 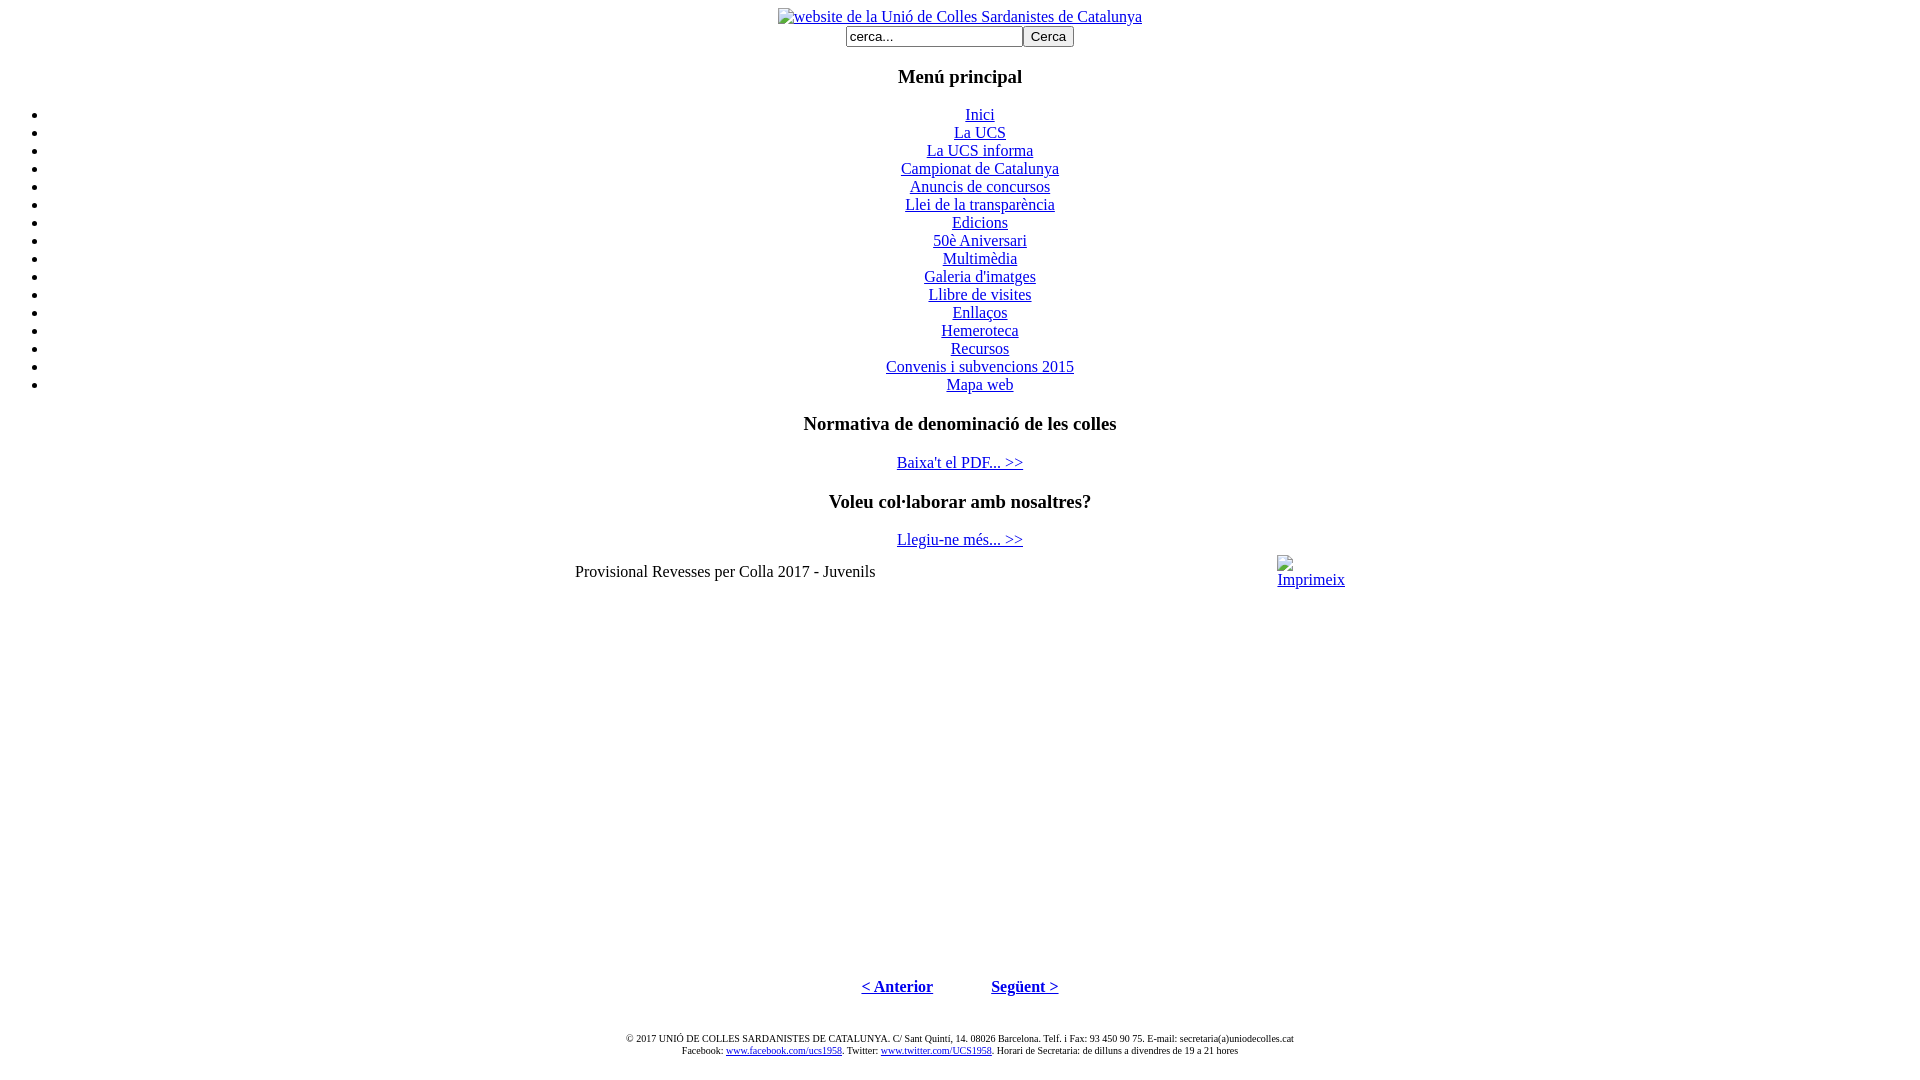 I want to click on www.facebook.com/ucs1958, so click(x=784, y=1050).